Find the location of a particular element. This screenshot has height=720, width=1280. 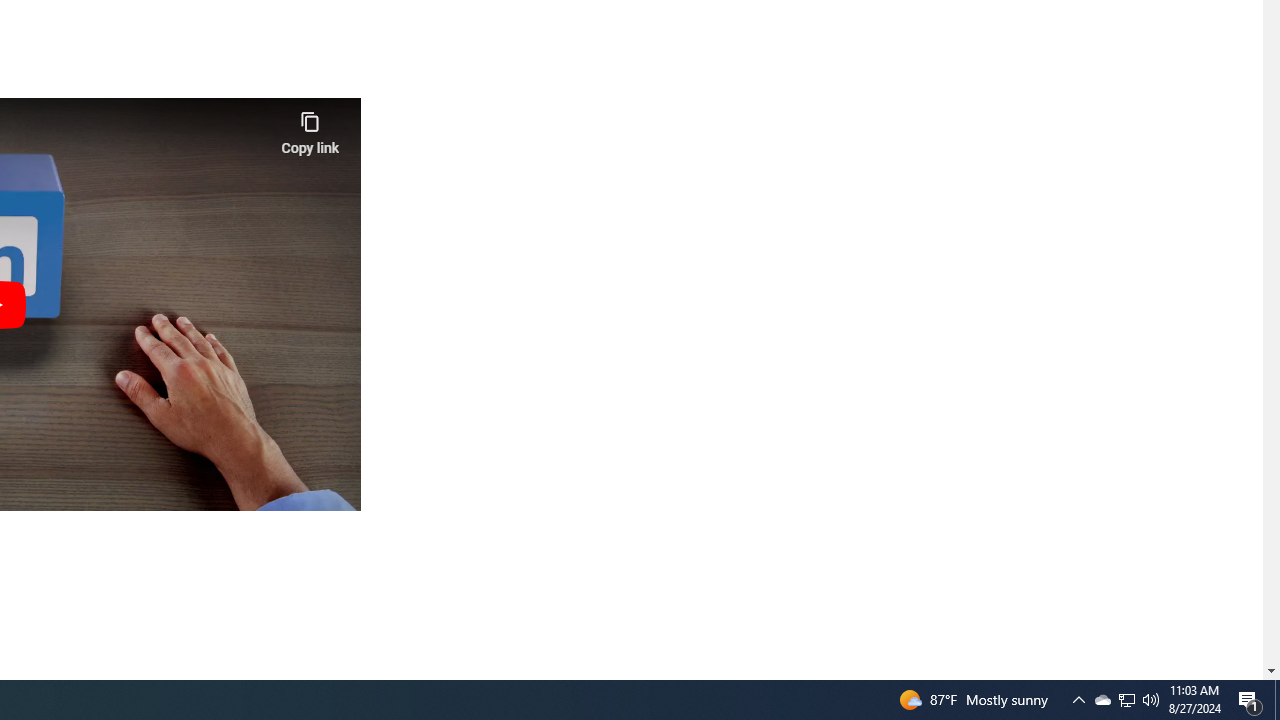

Copy link is located at coordinates (310, 128).